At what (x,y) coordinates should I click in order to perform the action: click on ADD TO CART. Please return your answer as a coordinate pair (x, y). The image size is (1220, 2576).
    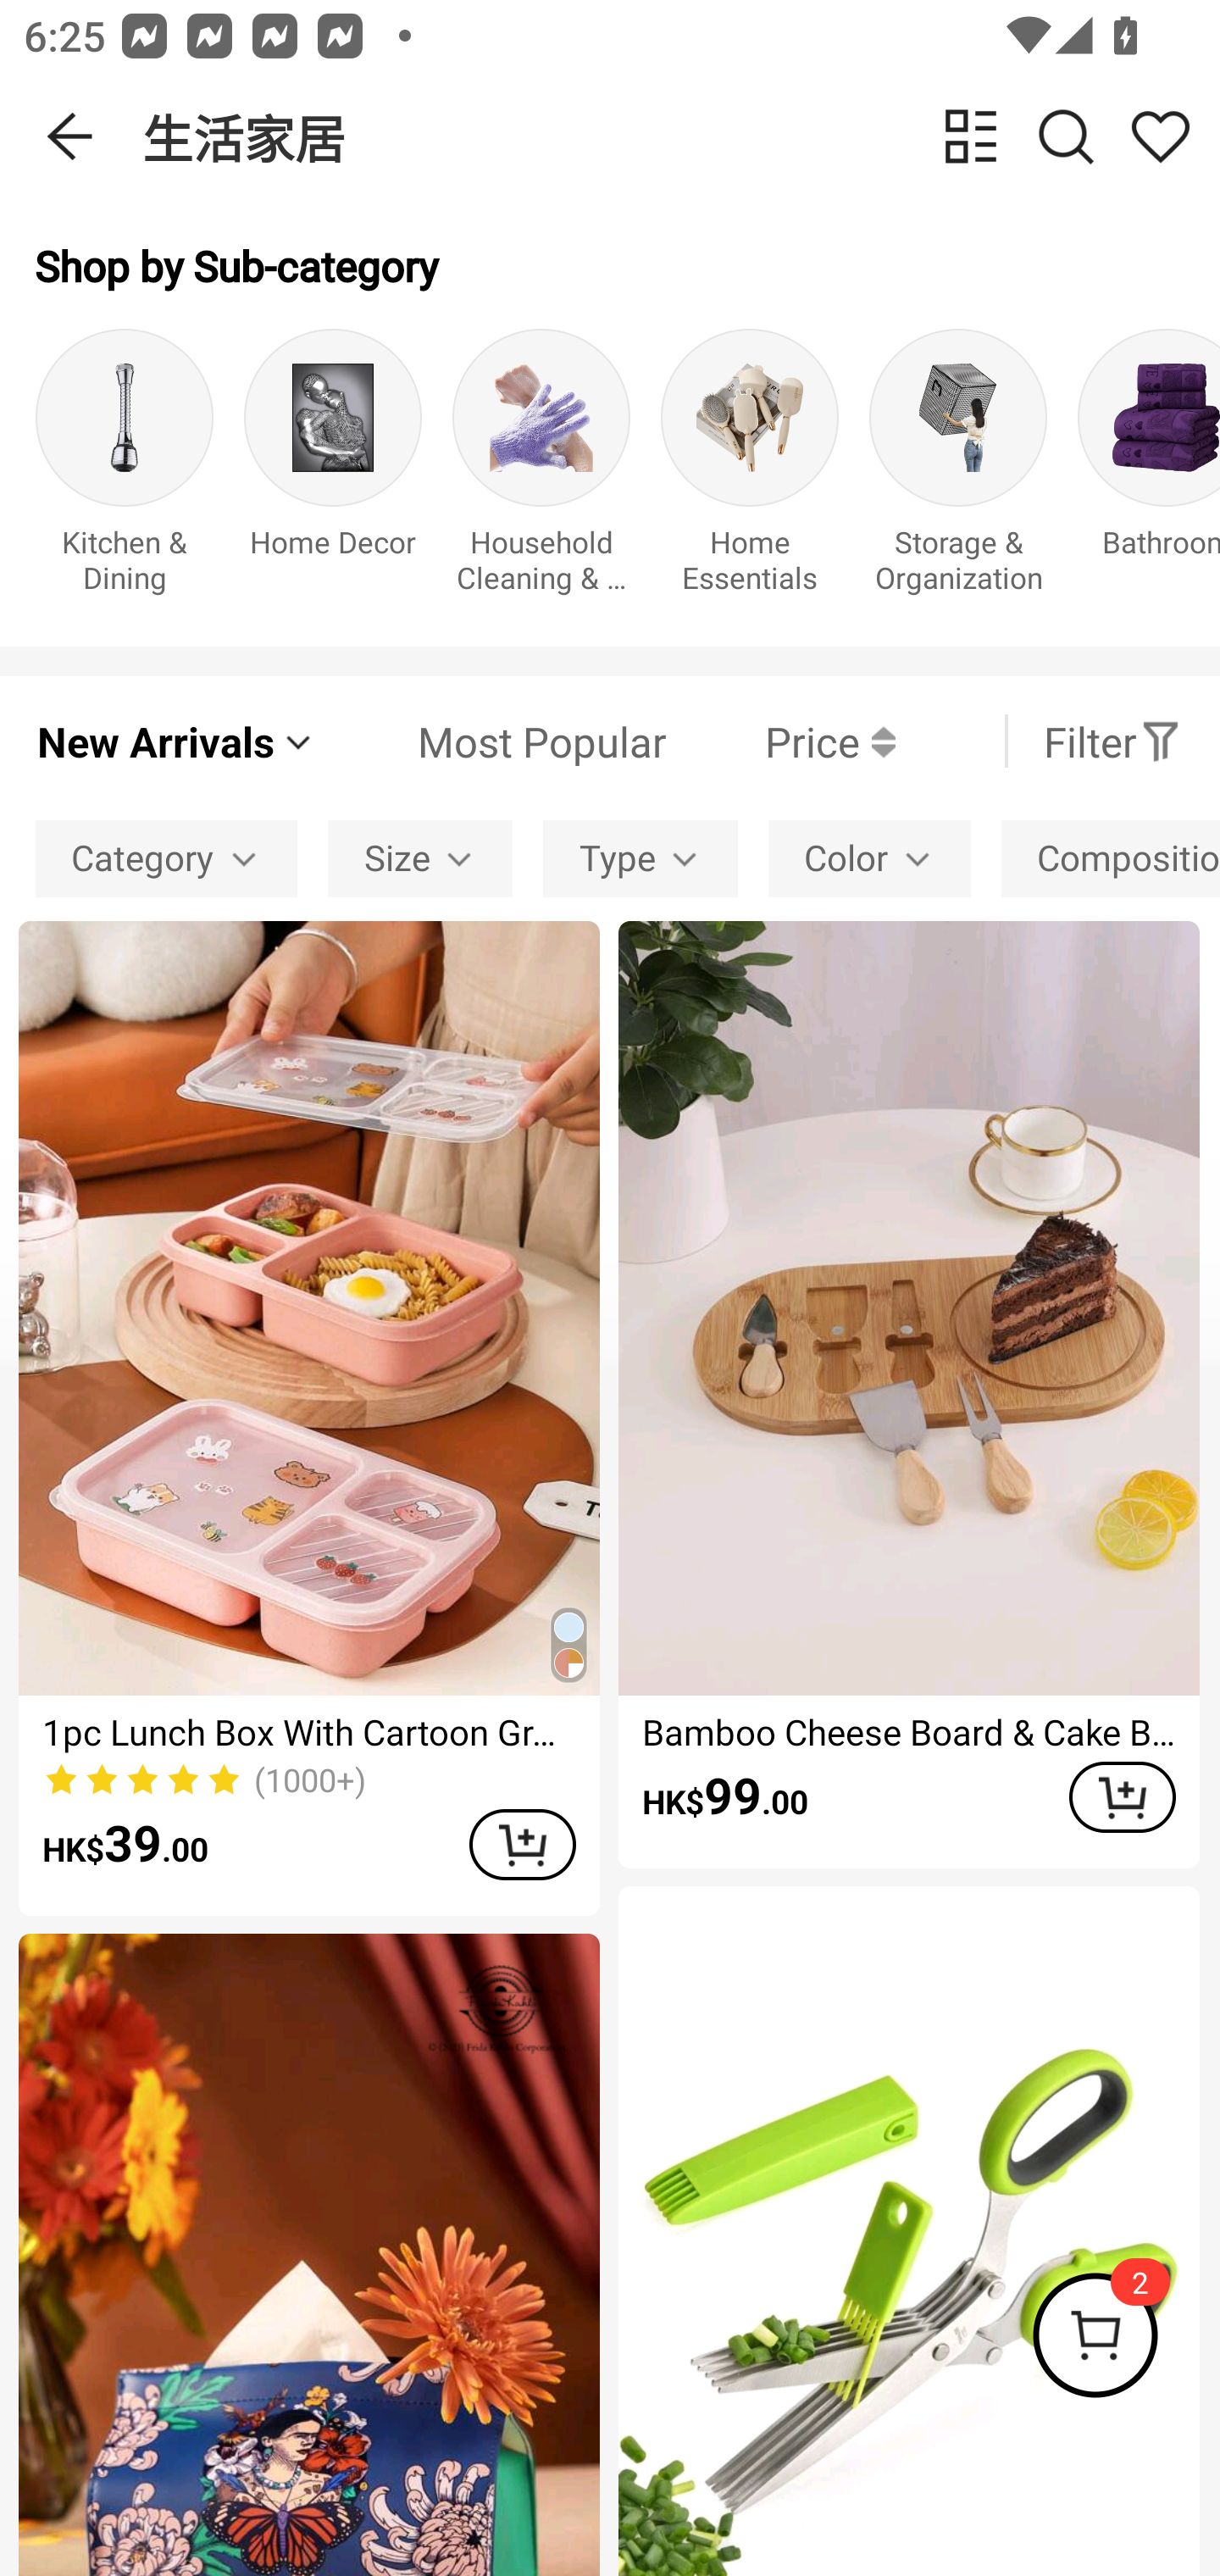
    Looking at the image, I should click on (1122, 1798).